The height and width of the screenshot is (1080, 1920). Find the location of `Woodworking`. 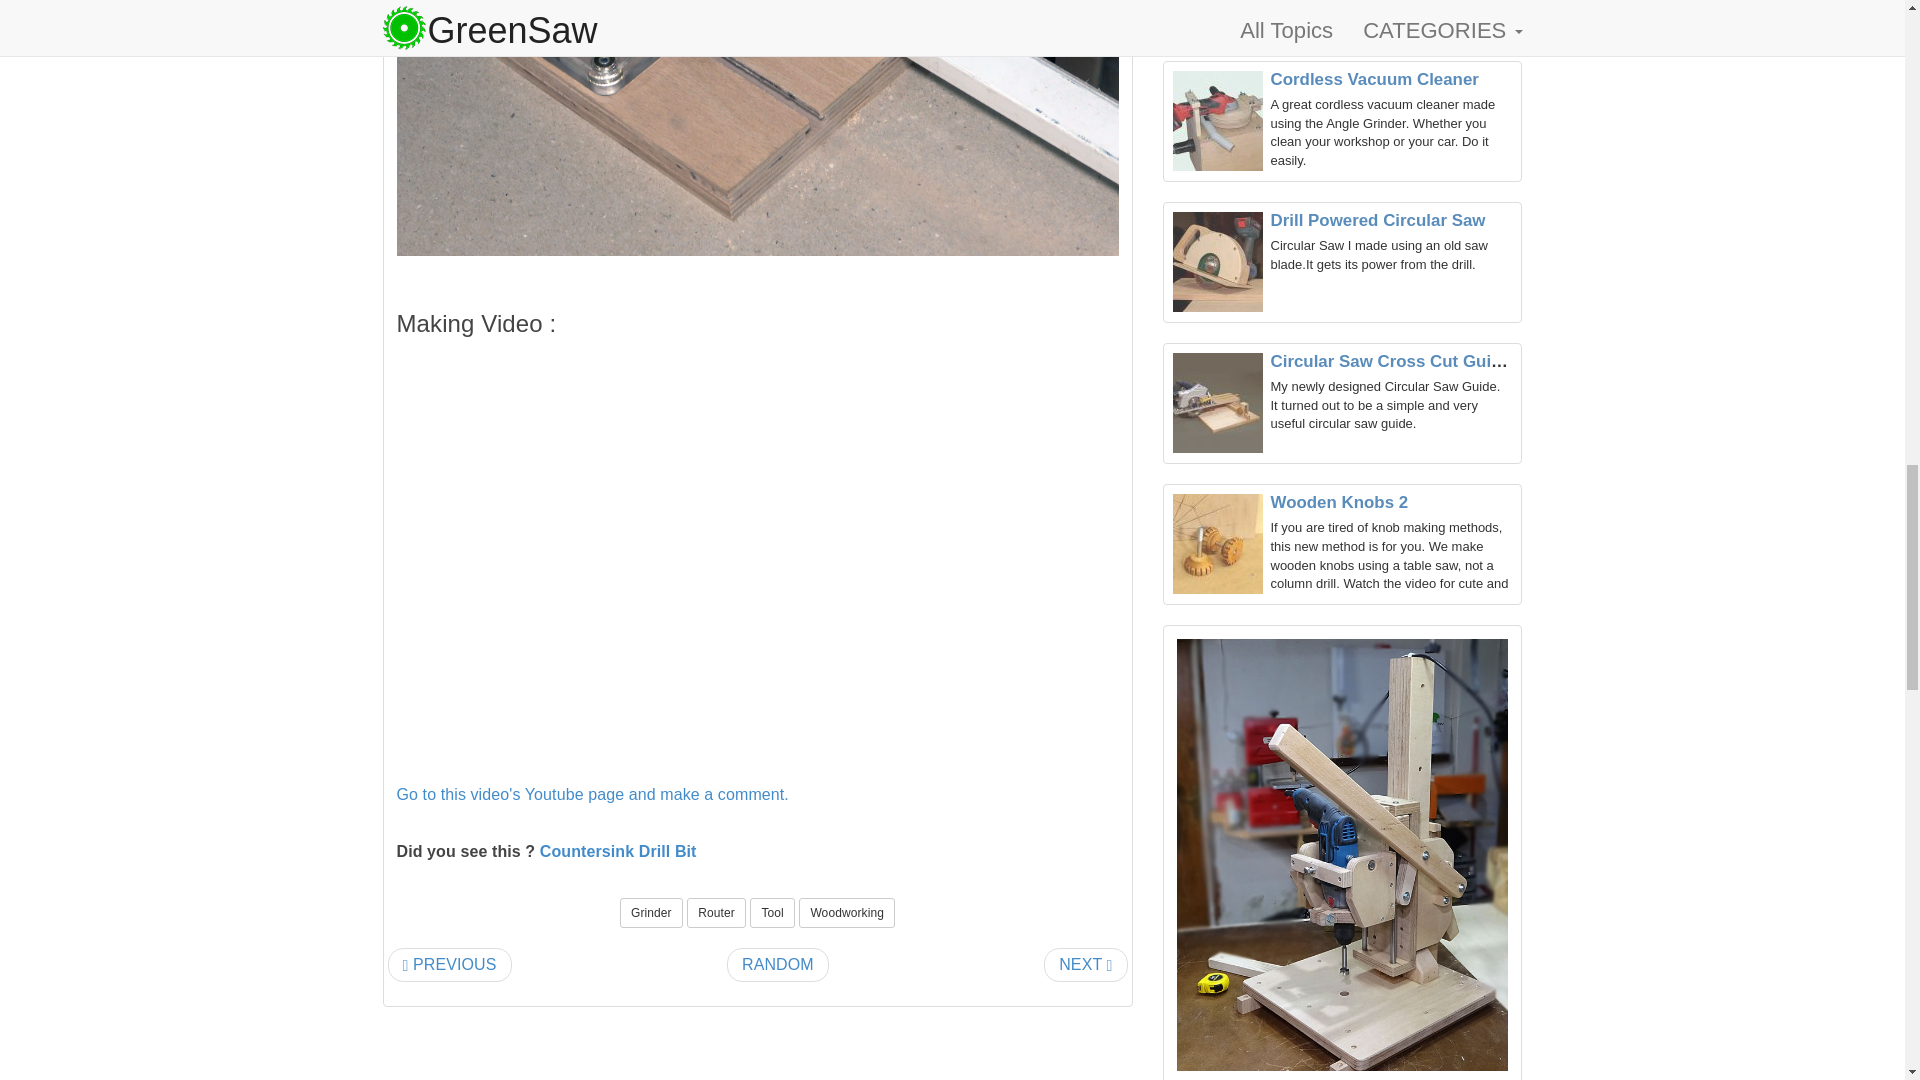

Woodworking is located at coordinates (846, 912).